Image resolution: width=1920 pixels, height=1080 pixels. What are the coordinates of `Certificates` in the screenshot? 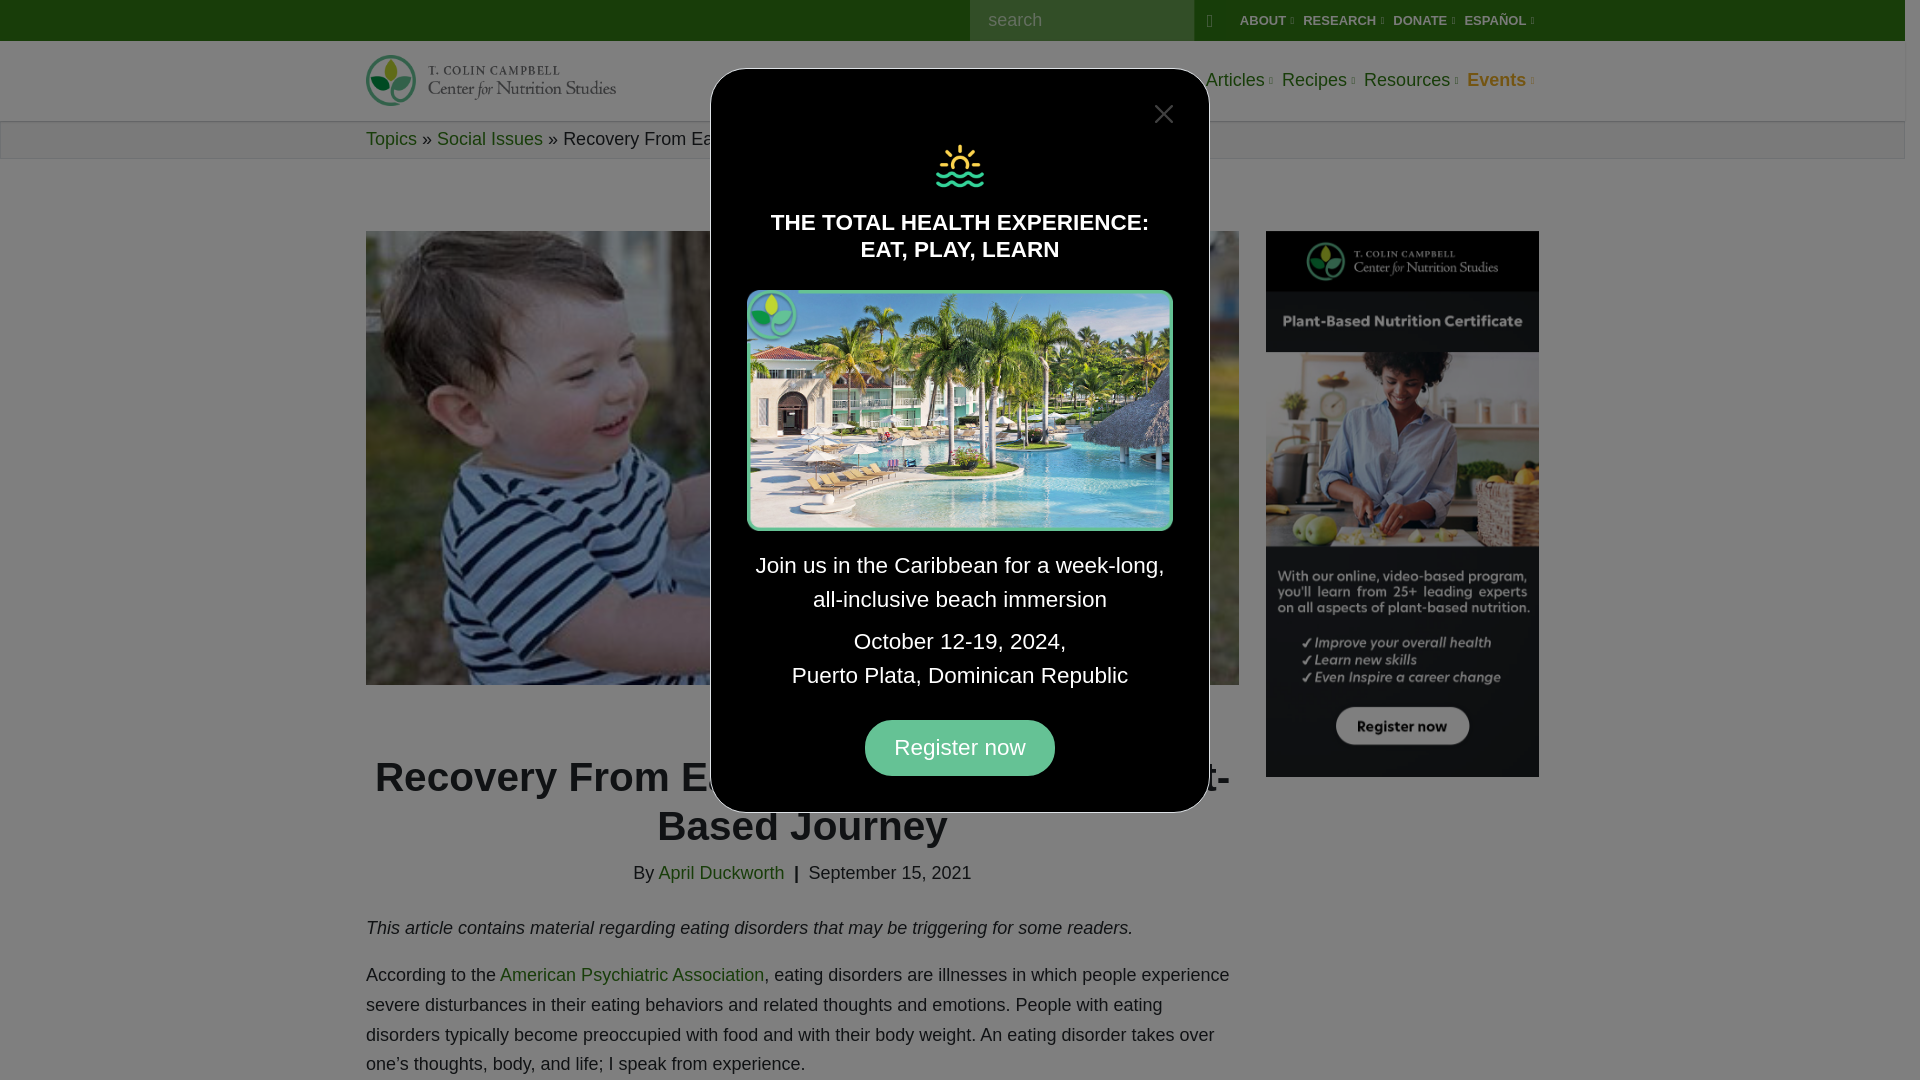 It's located at (940, 80).